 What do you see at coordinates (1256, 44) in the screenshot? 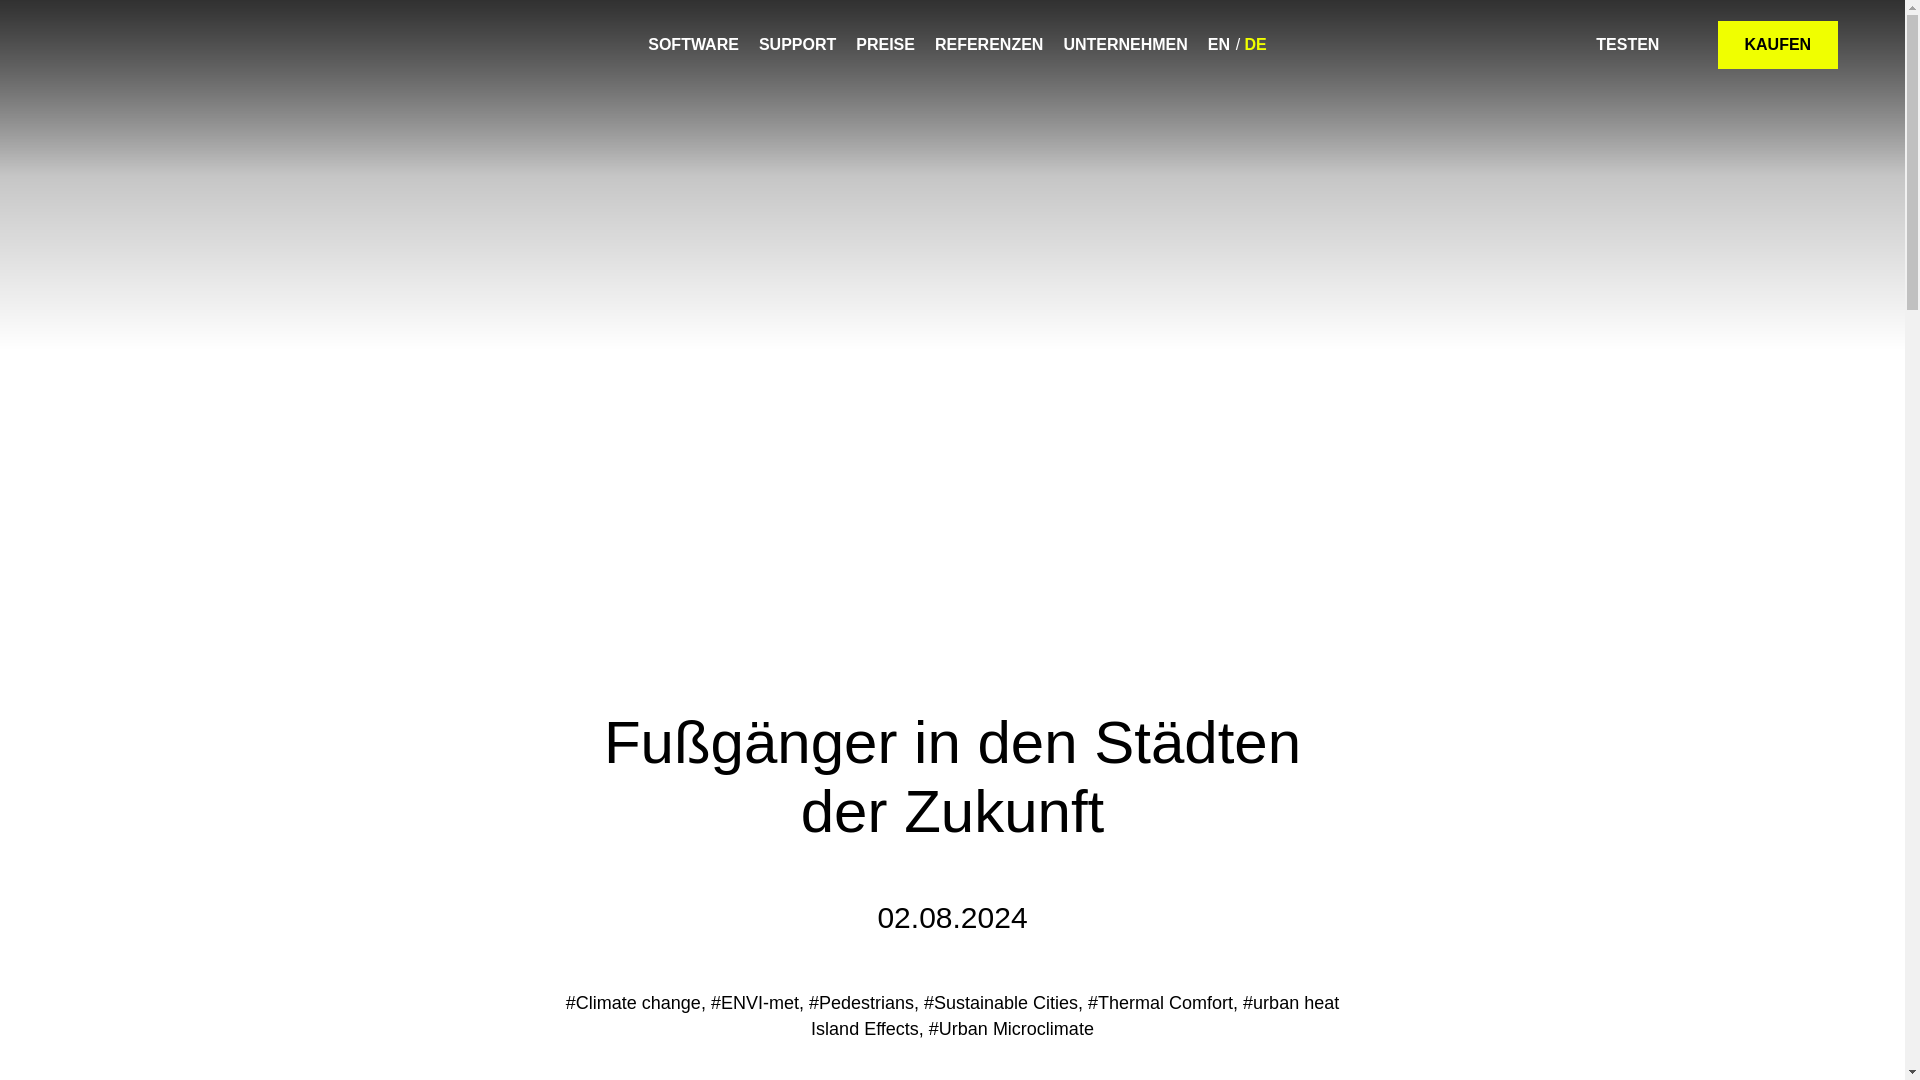
I see `DE` at bounding box center [1256, 44].